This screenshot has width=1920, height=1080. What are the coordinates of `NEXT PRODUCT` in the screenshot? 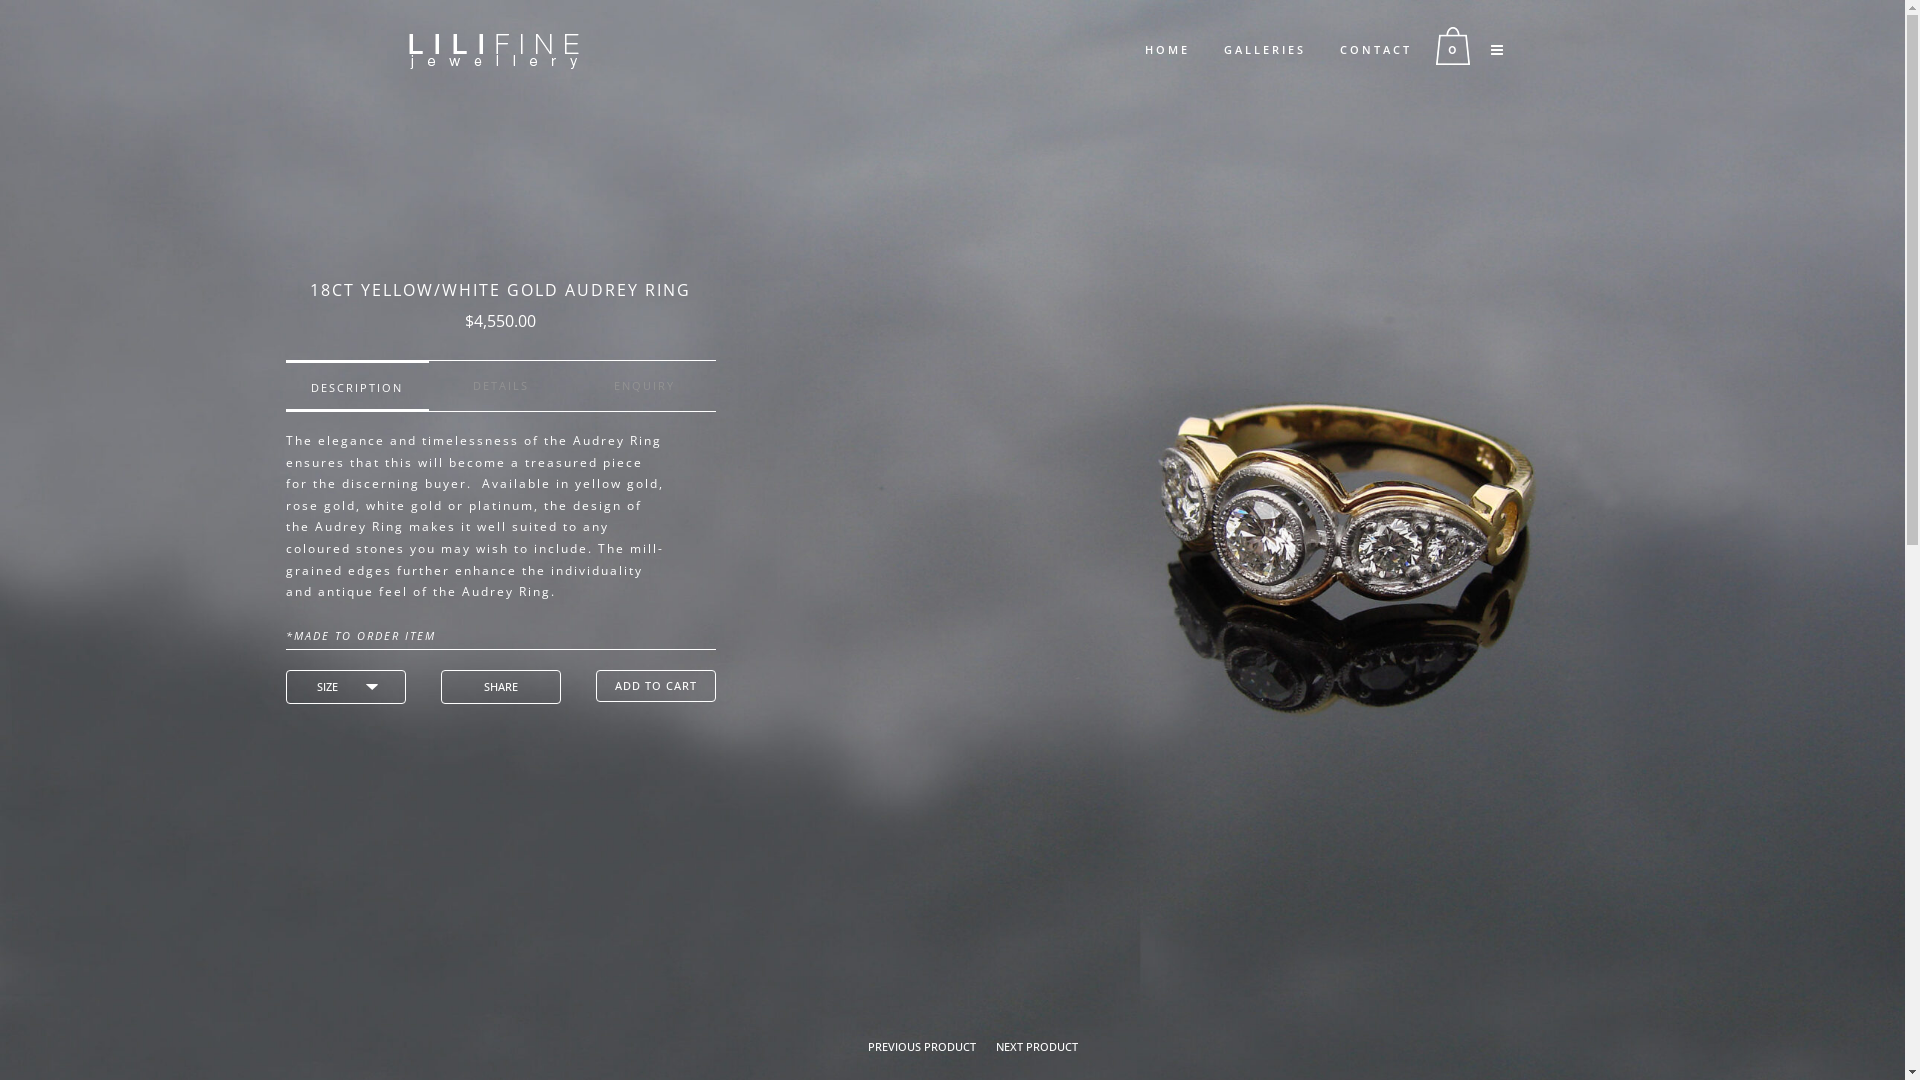 It's located at (1037, 1046).